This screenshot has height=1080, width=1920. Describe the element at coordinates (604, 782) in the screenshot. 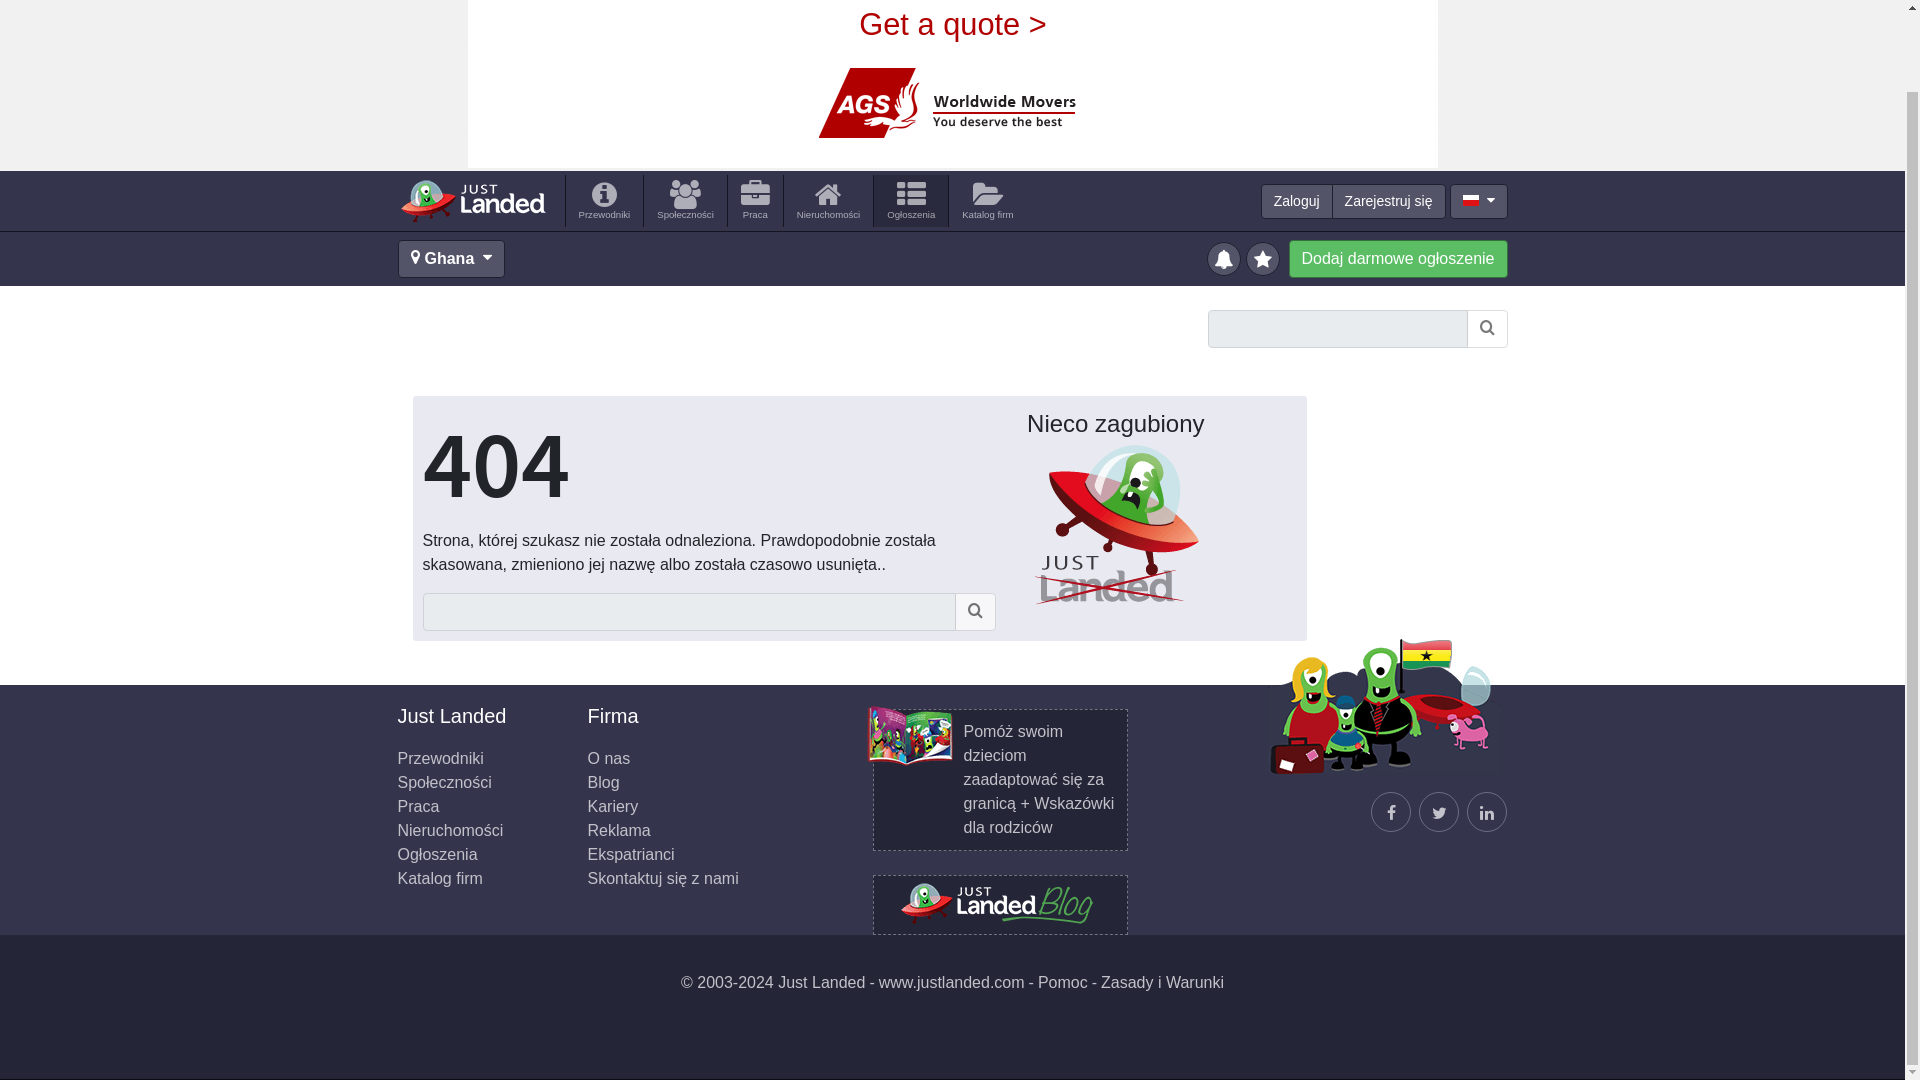

I see `Blog` at that location.